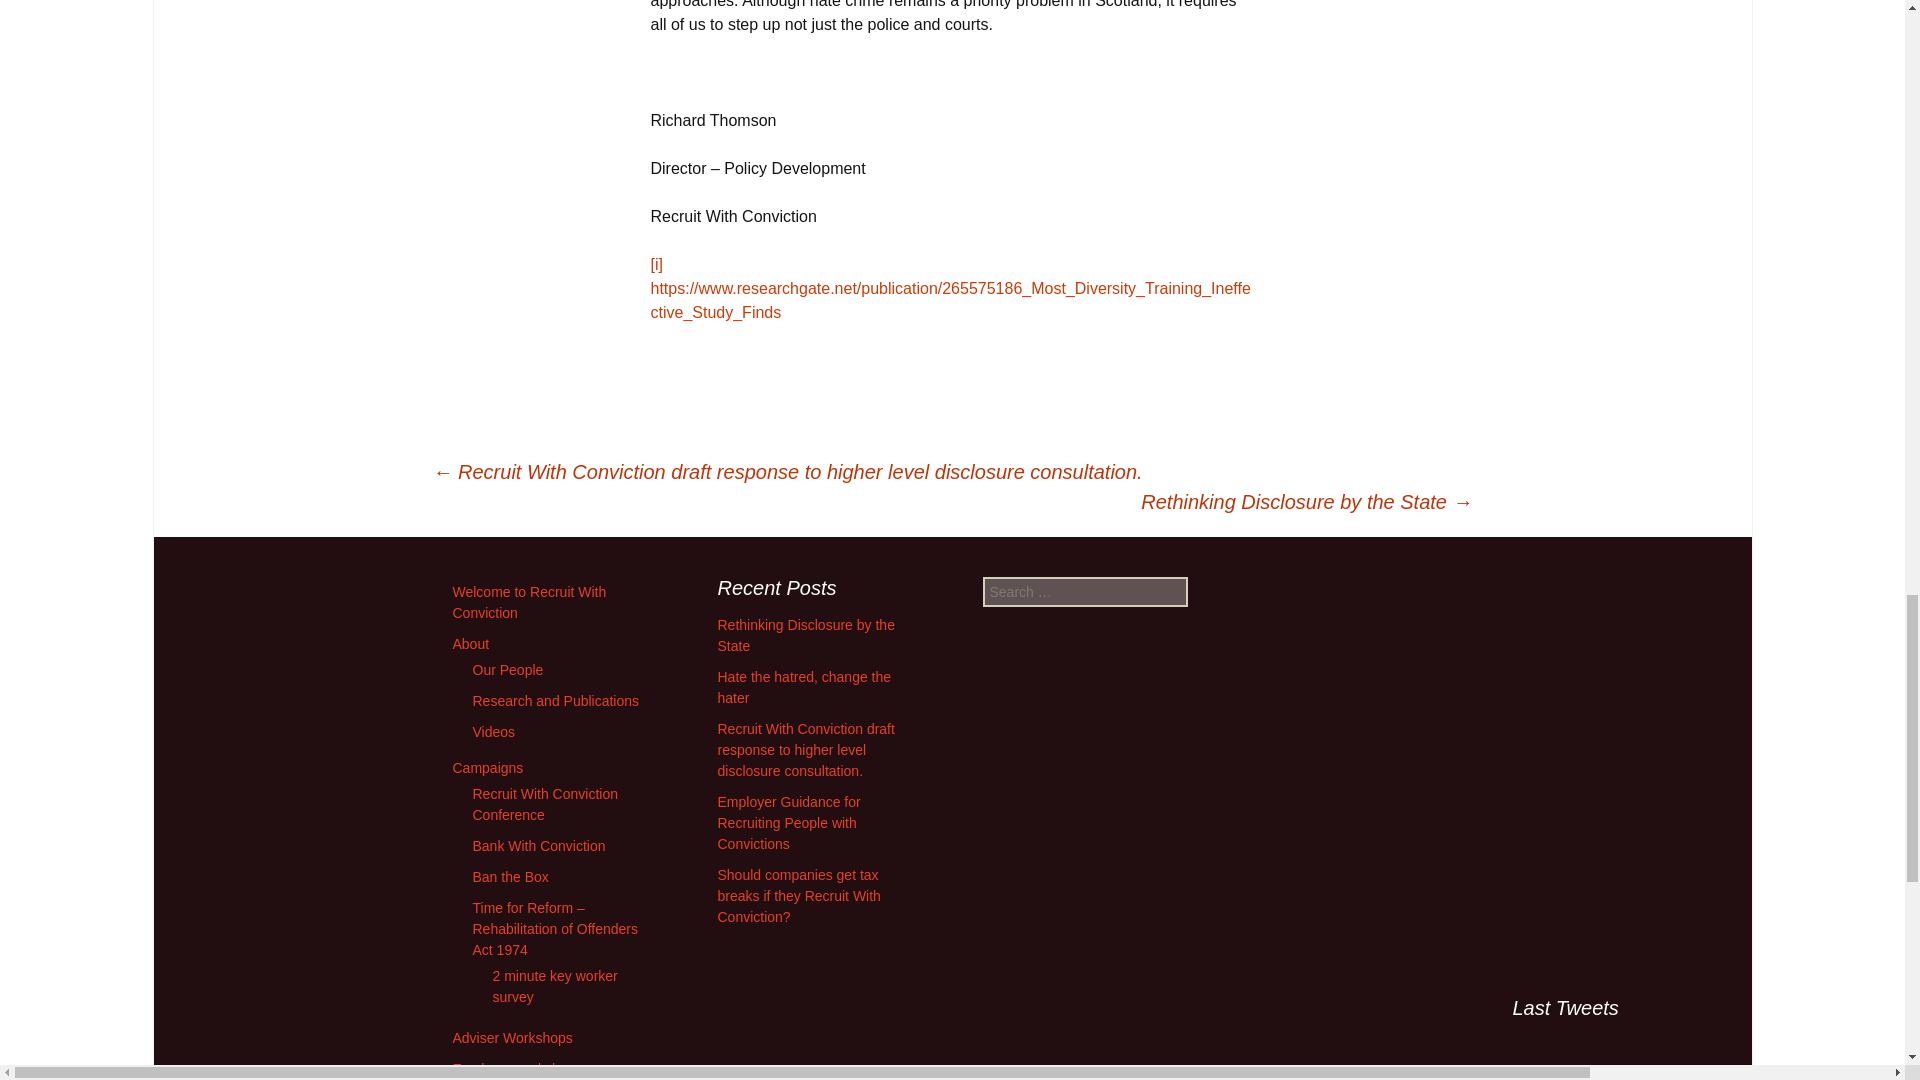 The width and height of the screenshot is (1920, 1080). I want to click on Research and Publications, so click(556, 700).